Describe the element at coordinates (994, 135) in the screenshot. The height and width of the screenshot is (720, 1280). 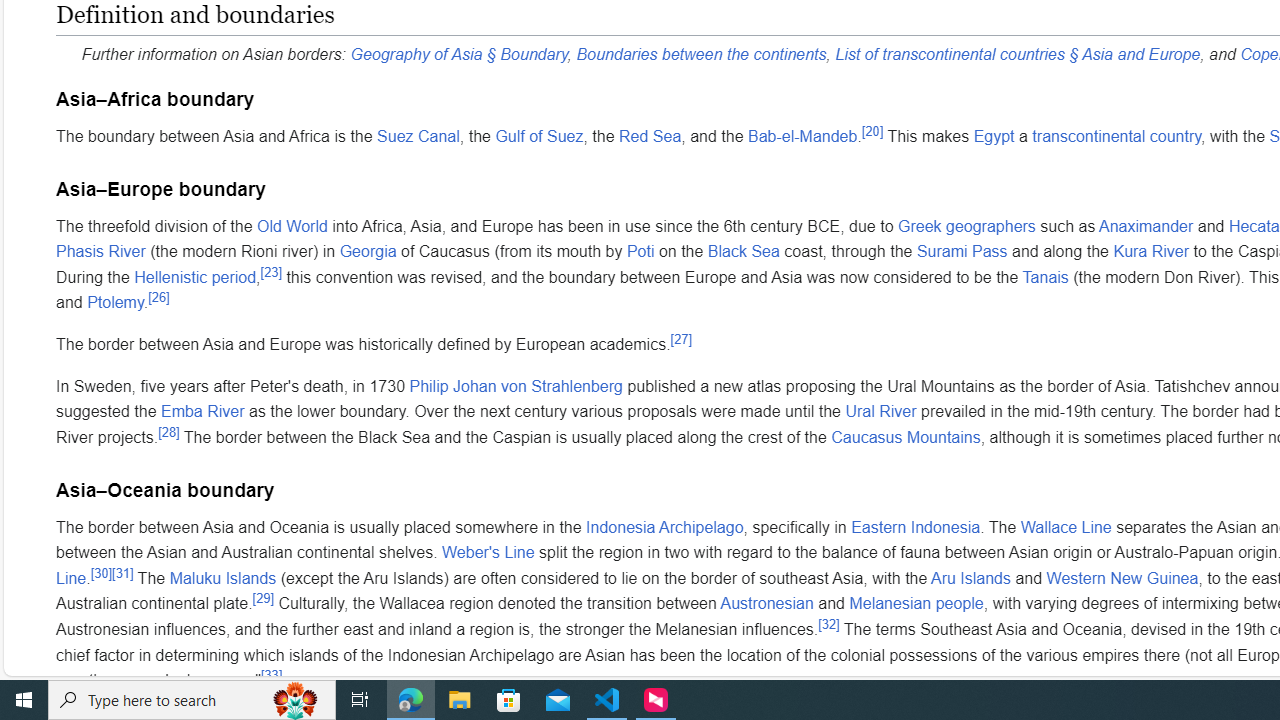
I see `Egypt` at that location.